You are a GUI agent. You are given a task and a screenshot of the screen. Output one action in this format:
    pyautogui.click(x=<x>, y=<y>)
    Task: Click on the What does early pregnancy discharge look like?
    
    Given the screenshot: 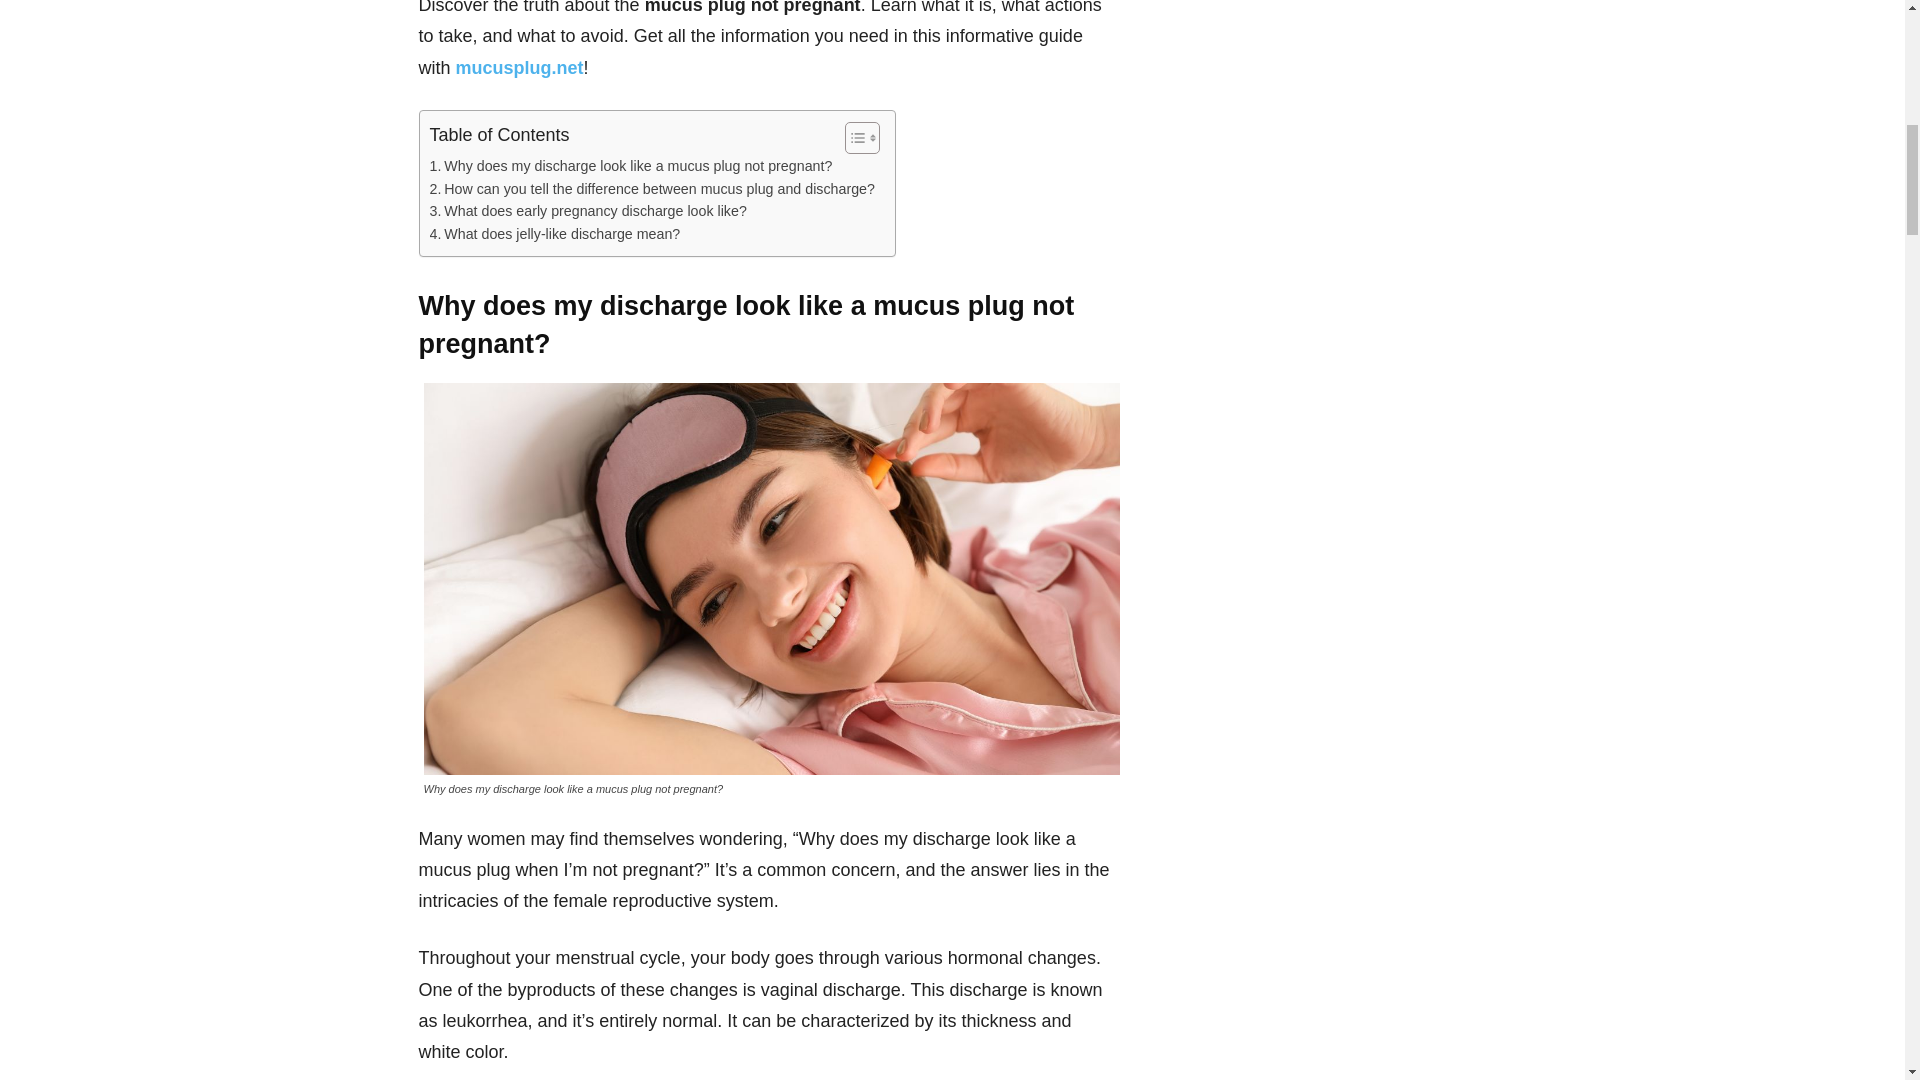 What is the action you would take?
    pyautogui.click(x=588, y=210)
    